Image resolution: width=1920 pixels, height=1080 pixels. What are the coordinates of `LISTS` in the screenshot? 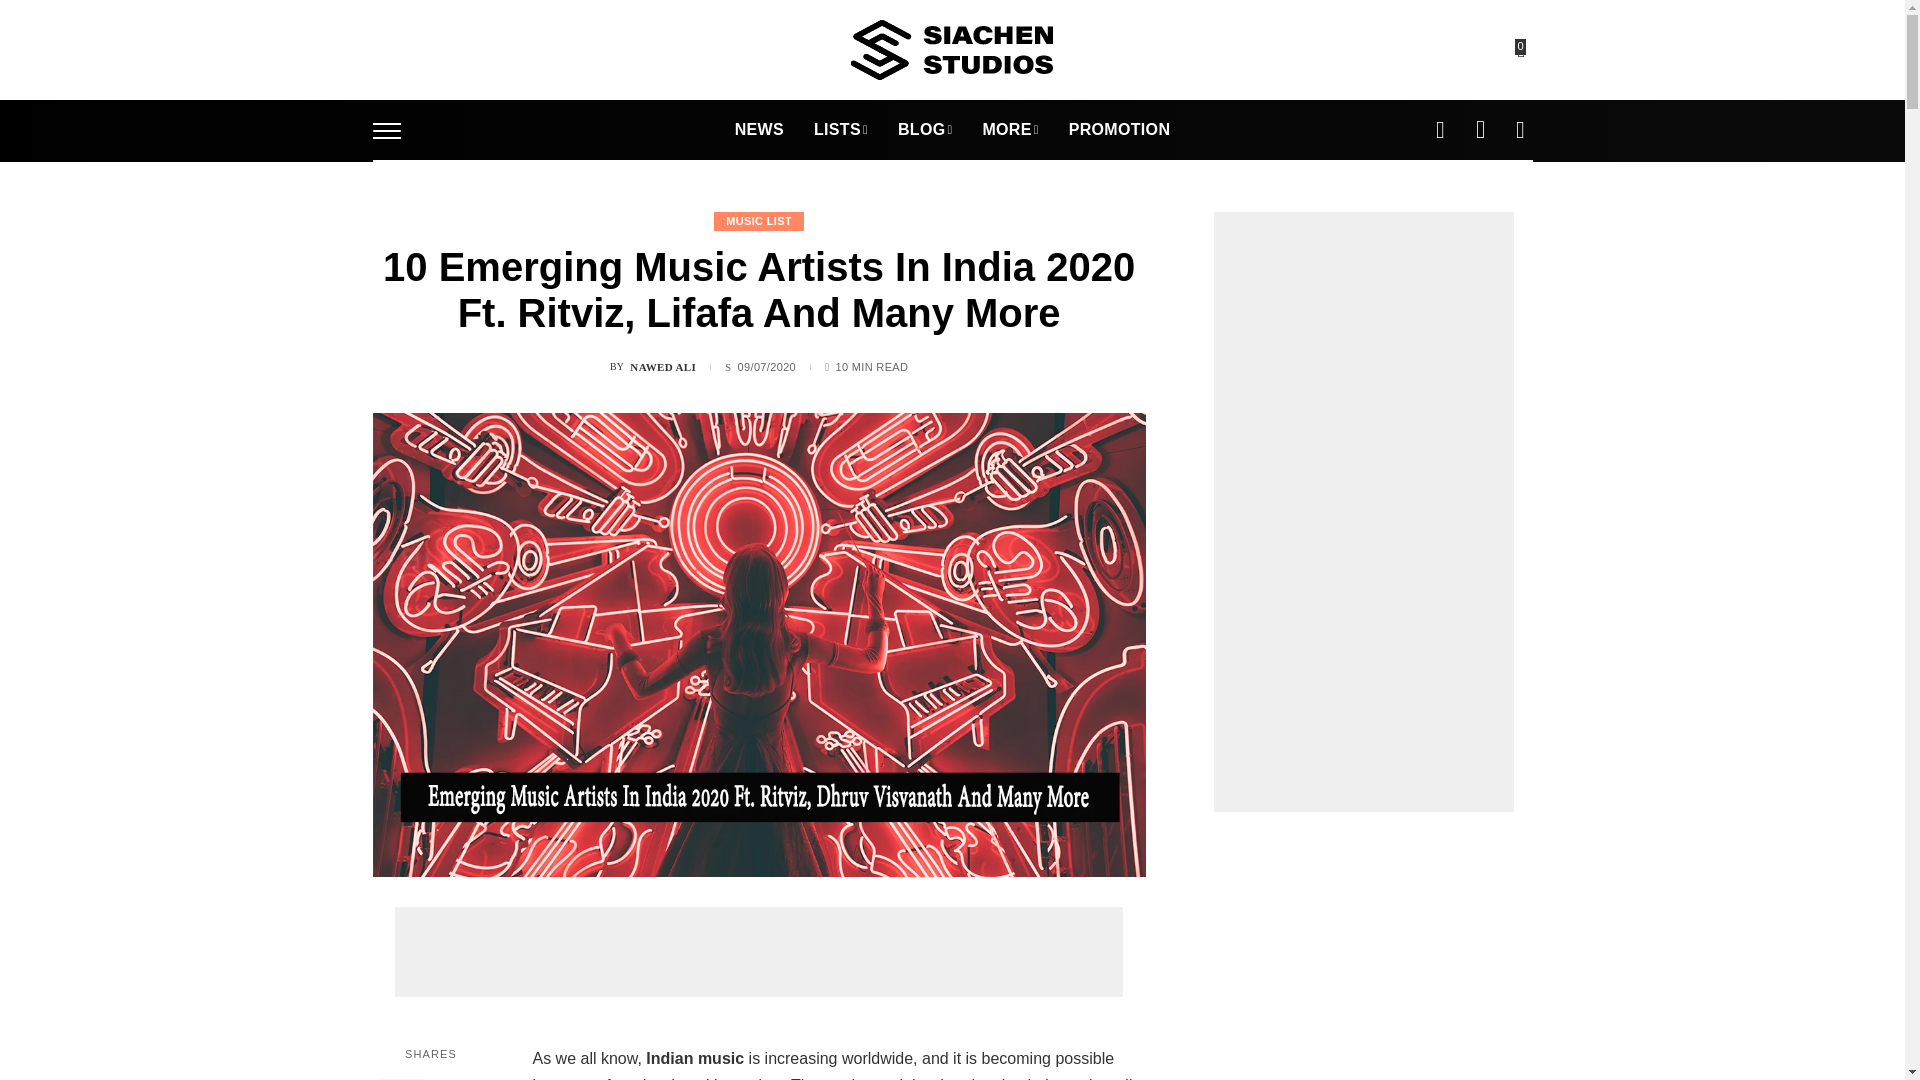 It's located at (840, 130).